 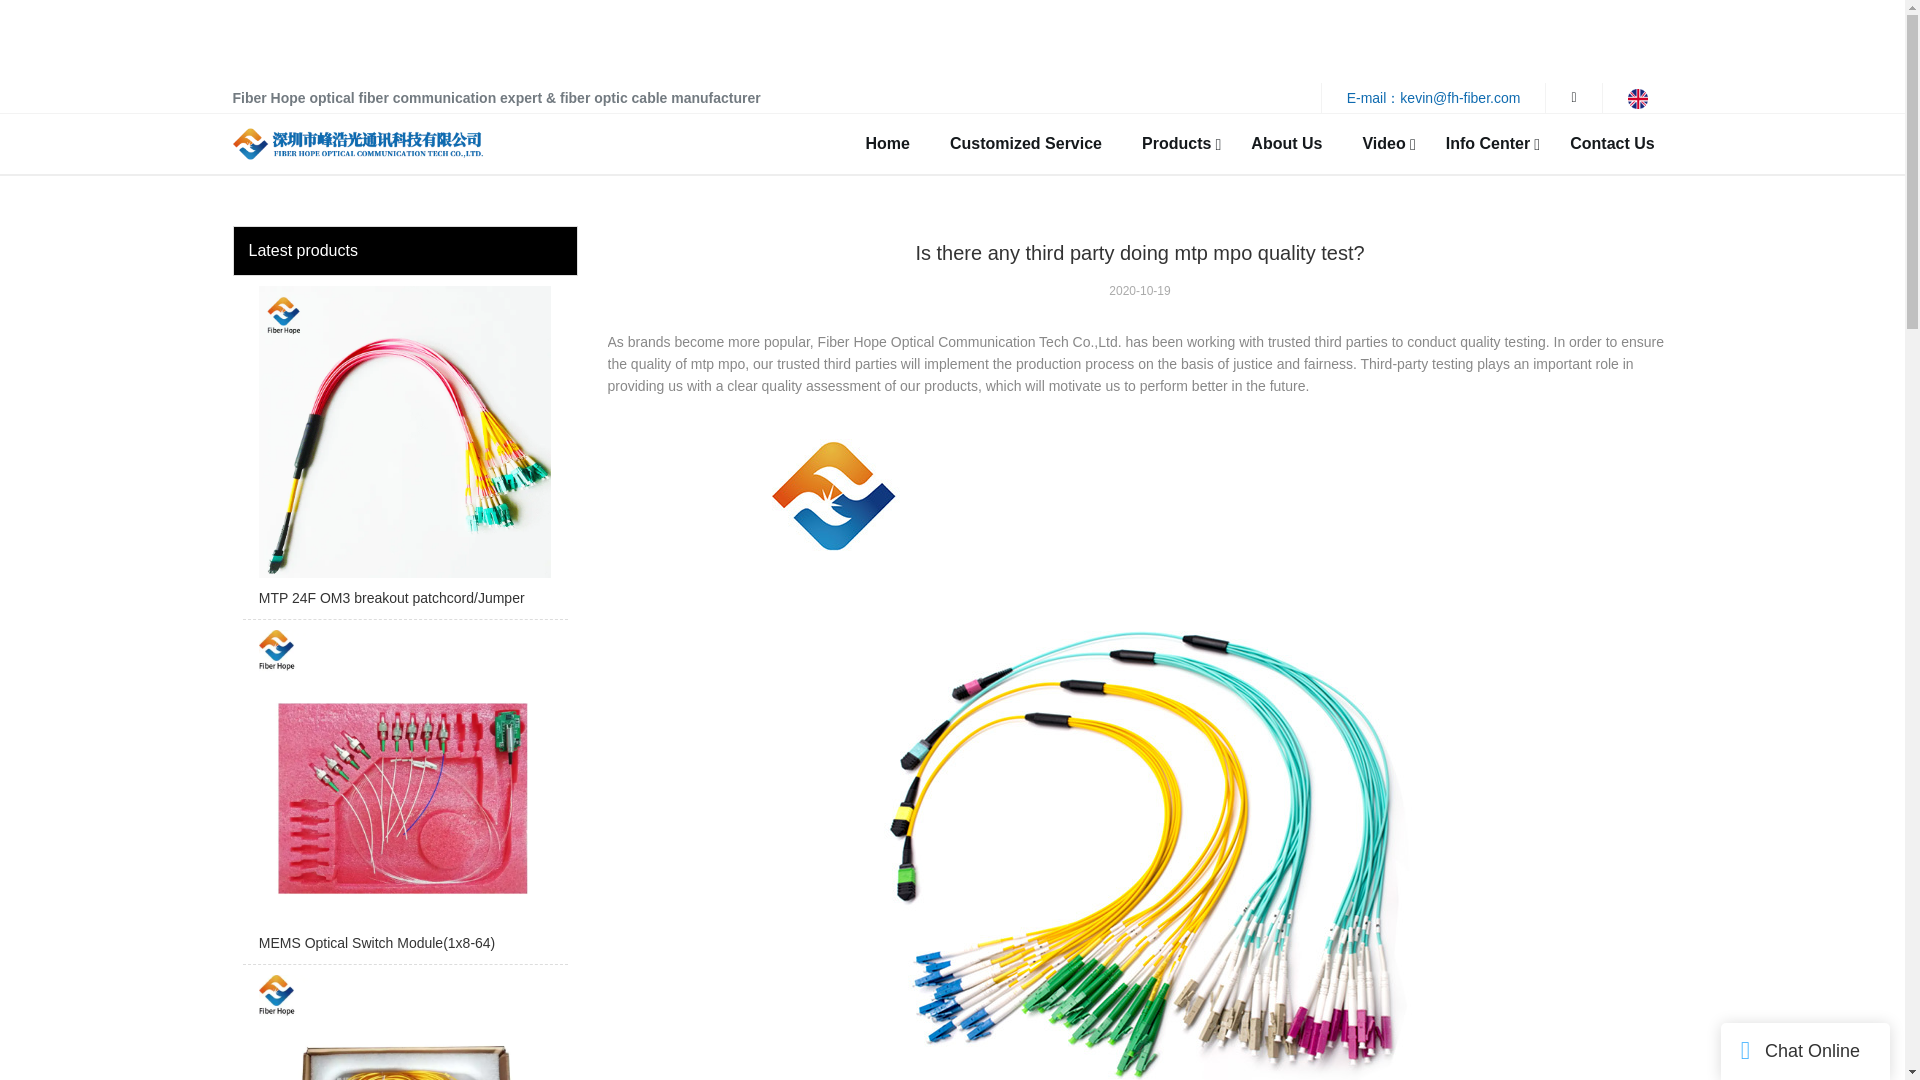 I want to click on Customized Service, so click(x=1026, y=144).